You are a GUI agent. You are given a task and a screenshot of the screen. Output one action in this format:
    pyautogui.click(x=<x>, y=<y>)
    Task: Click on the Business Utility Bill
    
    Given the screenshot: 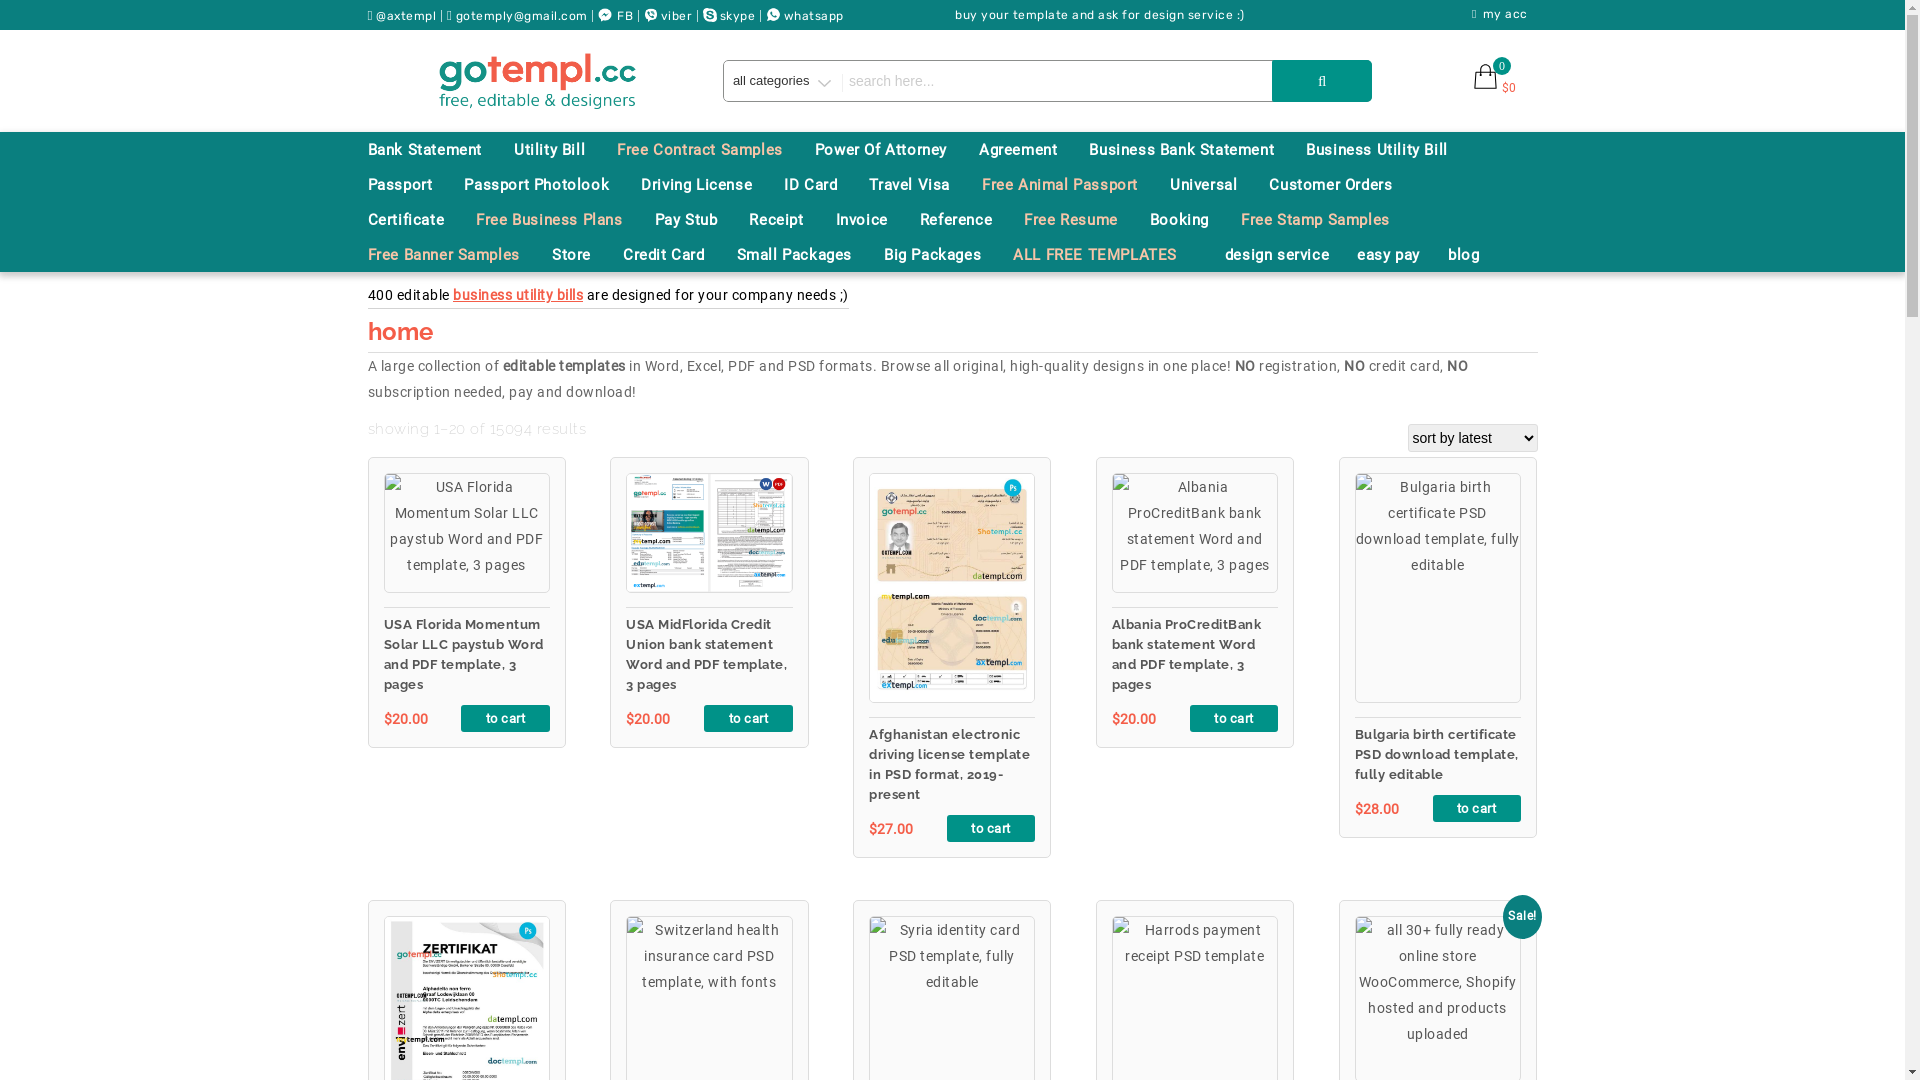 What is the action you would take?
    pyautogui.click(x=1391, y=150)
    